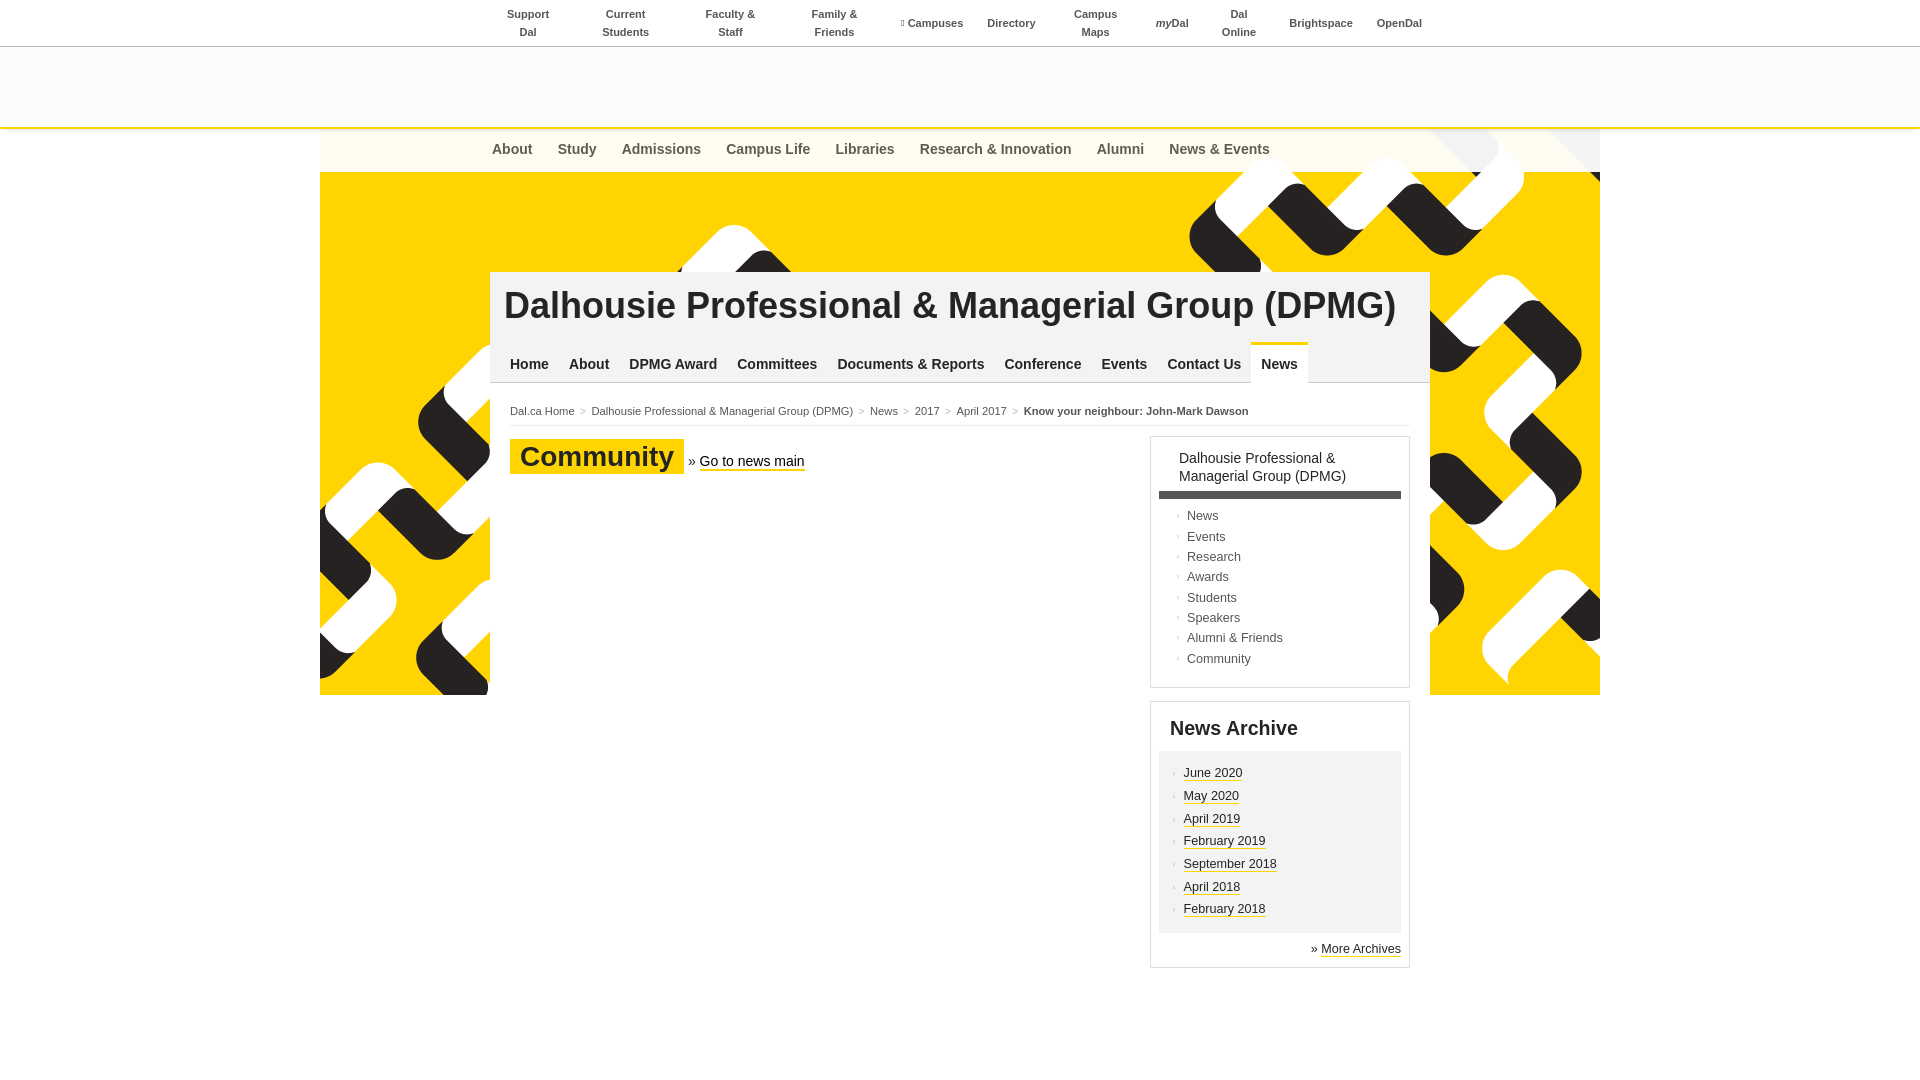 The height and width of the screenshot is (1080, 1920). Describe the element at coordinates (1042, 364) in the screenshot. I see `Conference` at that location.